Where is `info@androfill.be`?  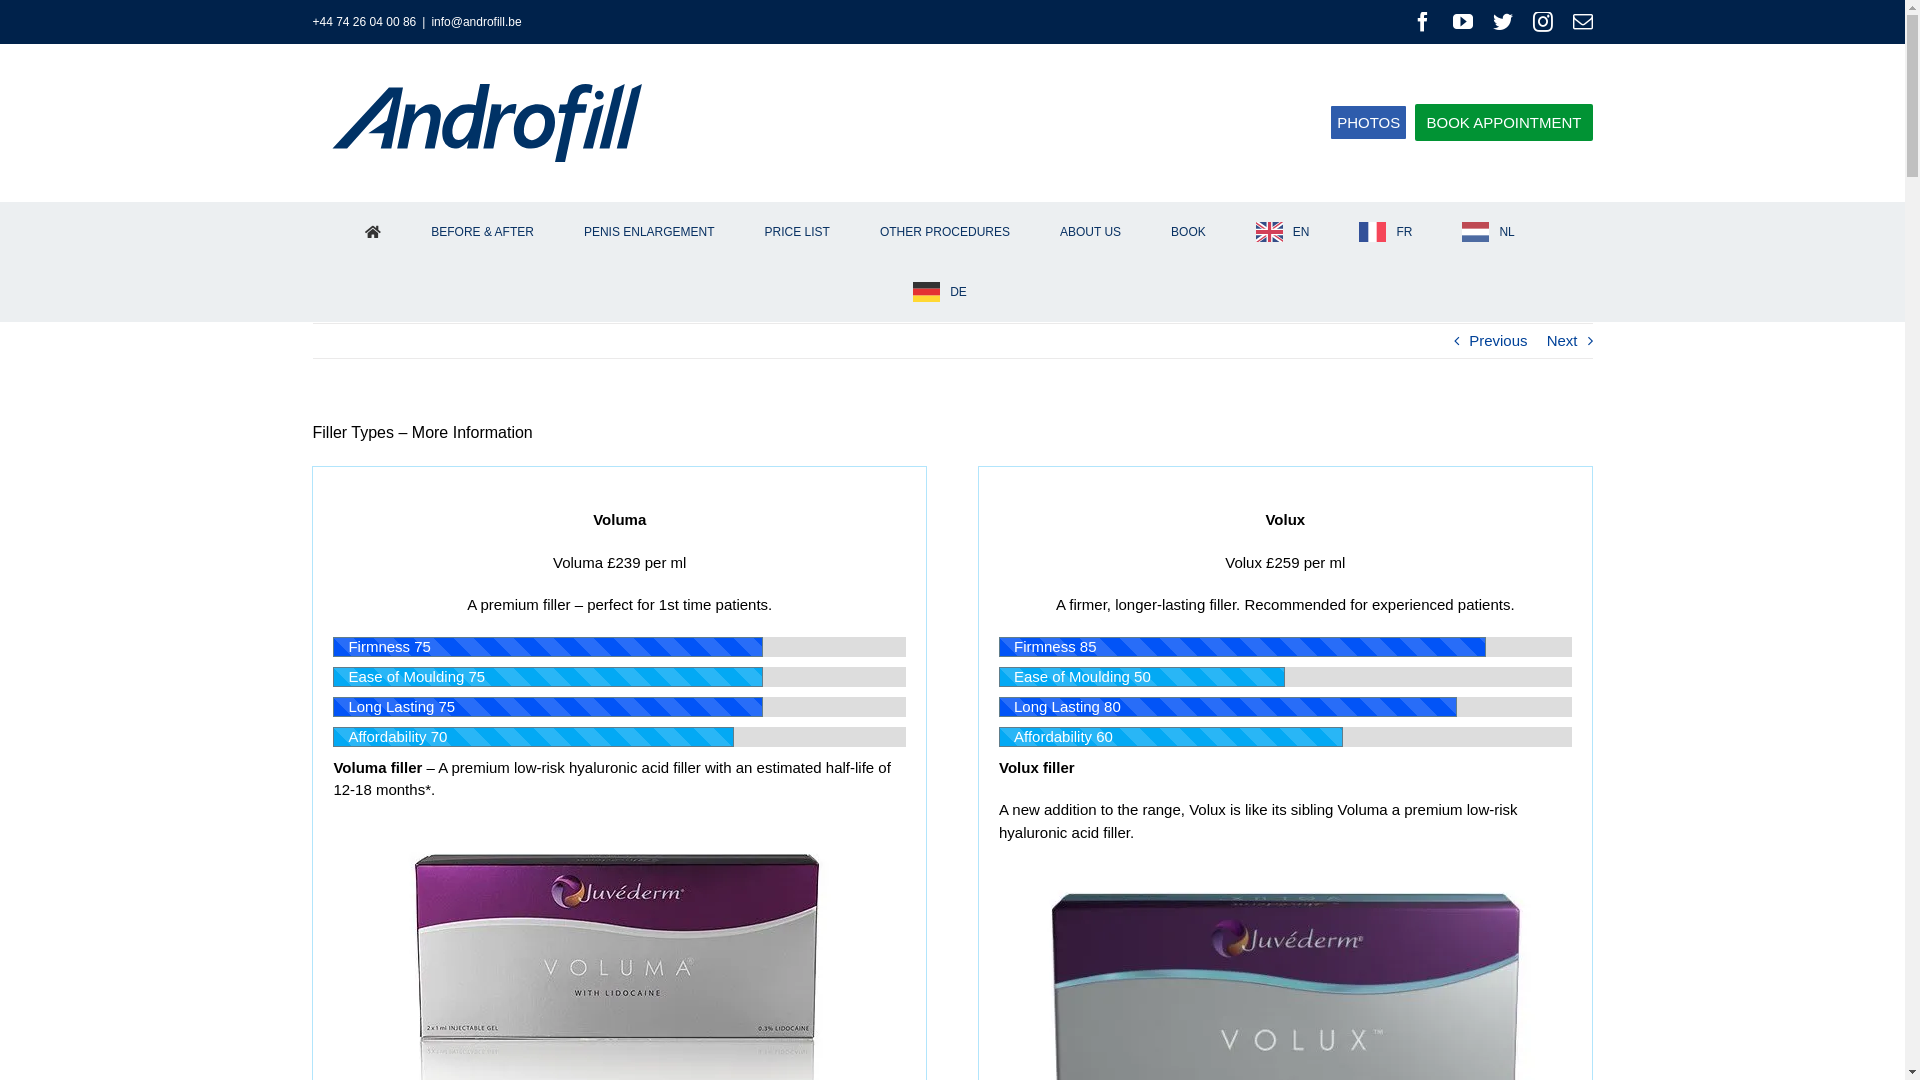 info@androfill.be is located at coordinates (476, 22).